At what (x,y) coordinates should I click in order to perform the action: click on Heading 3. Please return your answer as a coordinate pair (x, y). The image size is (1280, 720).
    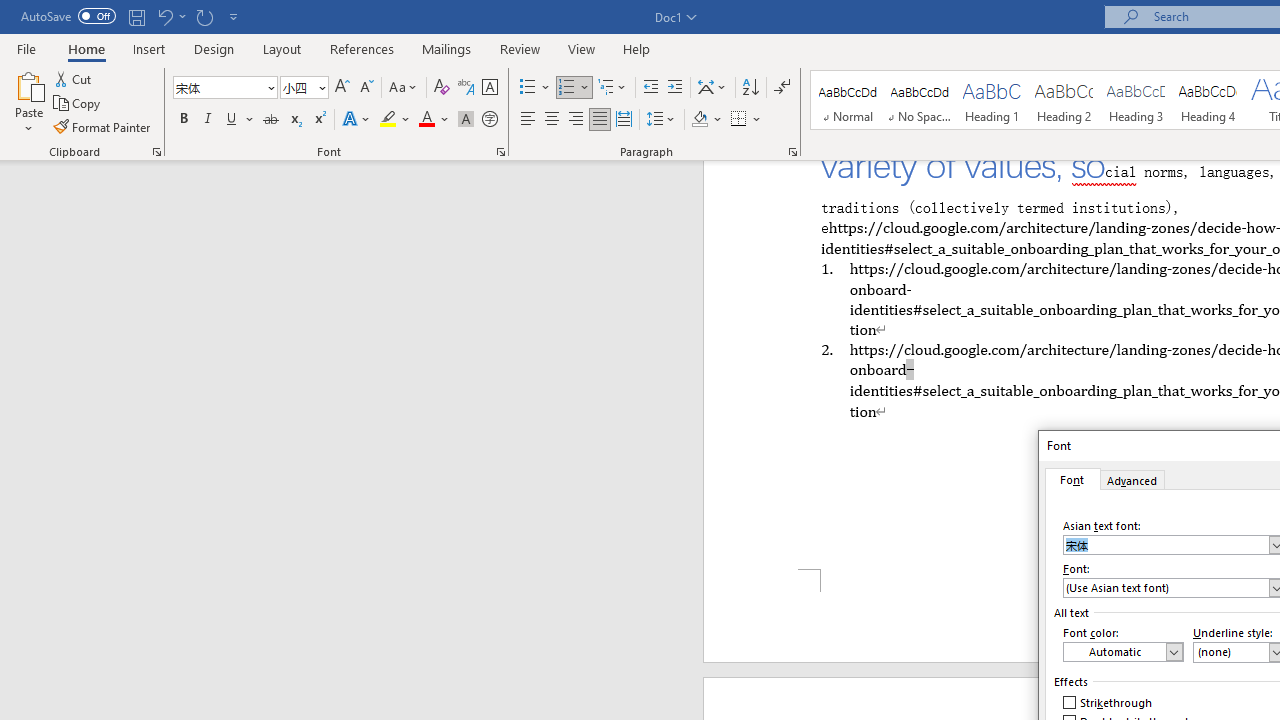
    Looking at the image, I should click on (1136, 100).